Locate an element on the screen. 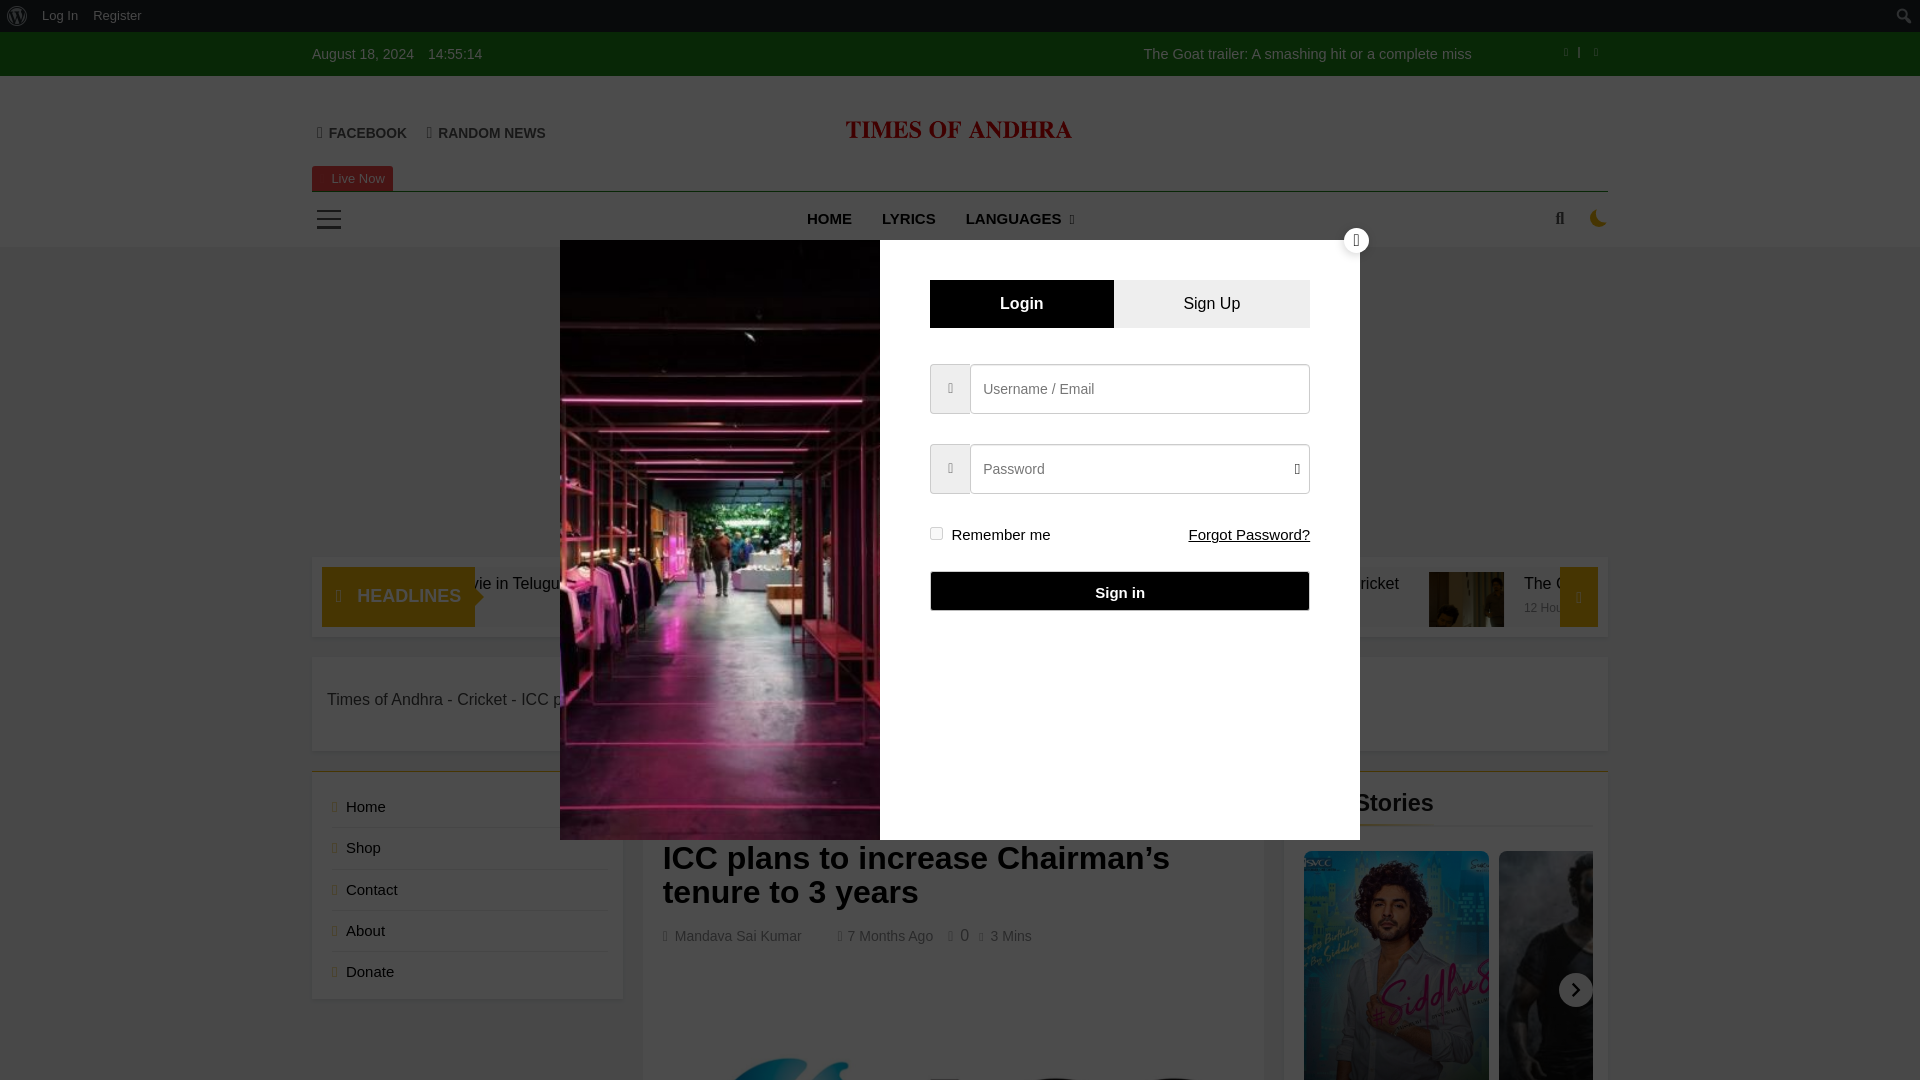  forever is located at coordinates (936, 534).